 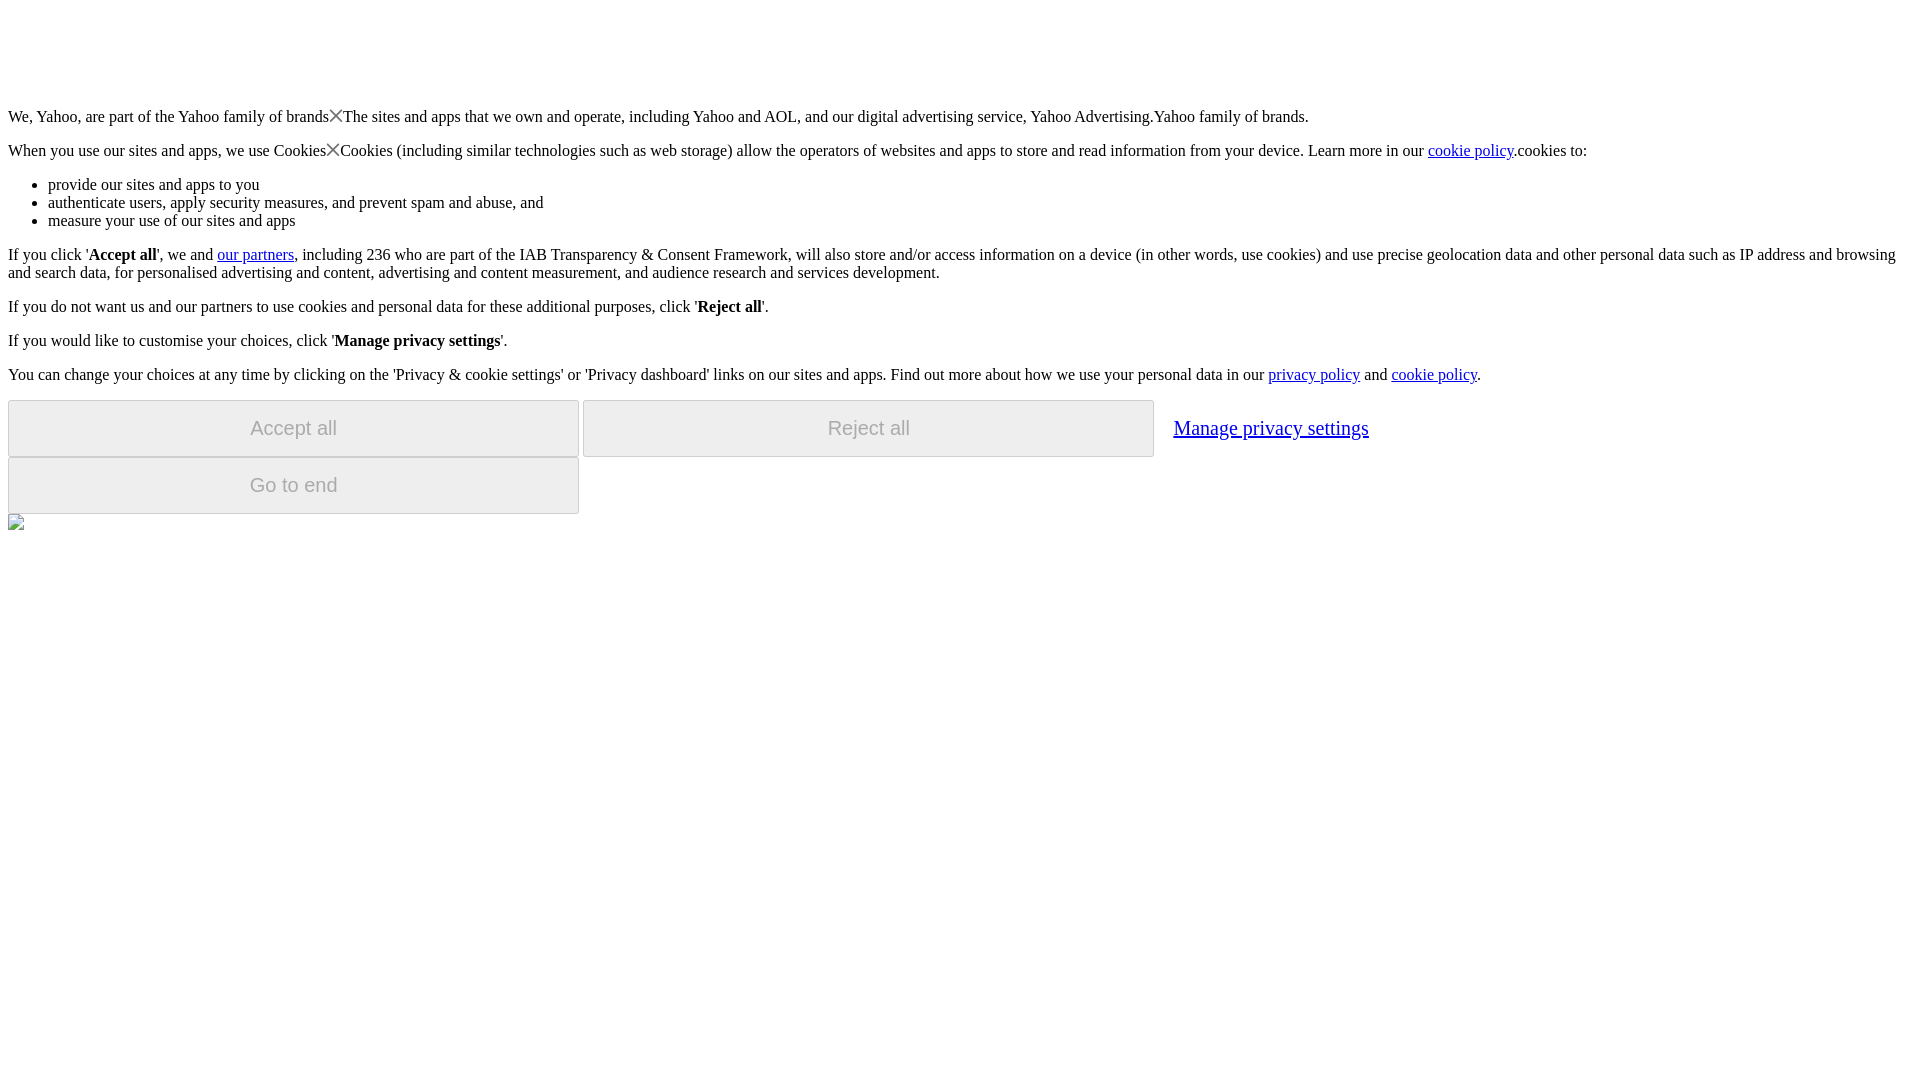 What do you see at coordinates (293, 428) in the screenshot?
I see `Accept all` at bounding box center [293, 428].